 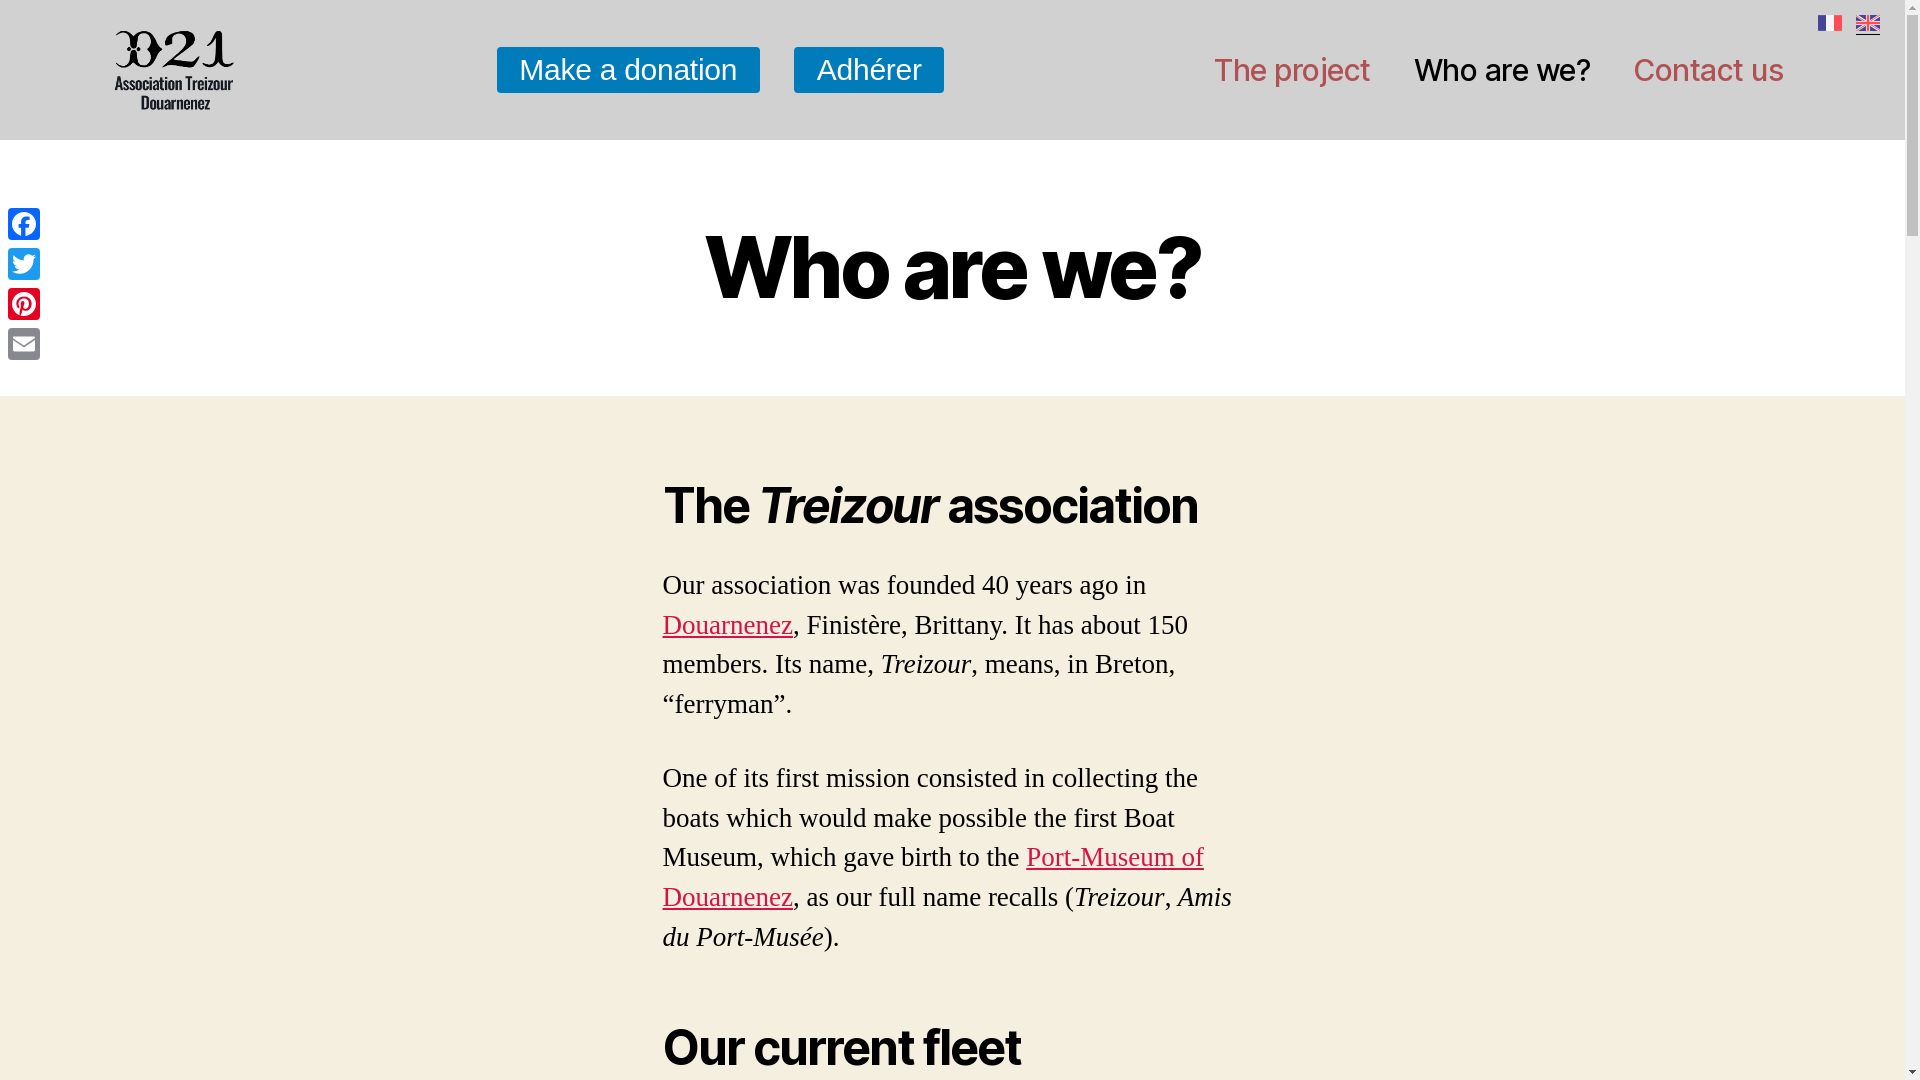 What do you see at coordinates (24, 224) in the screenshot?
I see `Facebook` at bounding box center [24, 224].